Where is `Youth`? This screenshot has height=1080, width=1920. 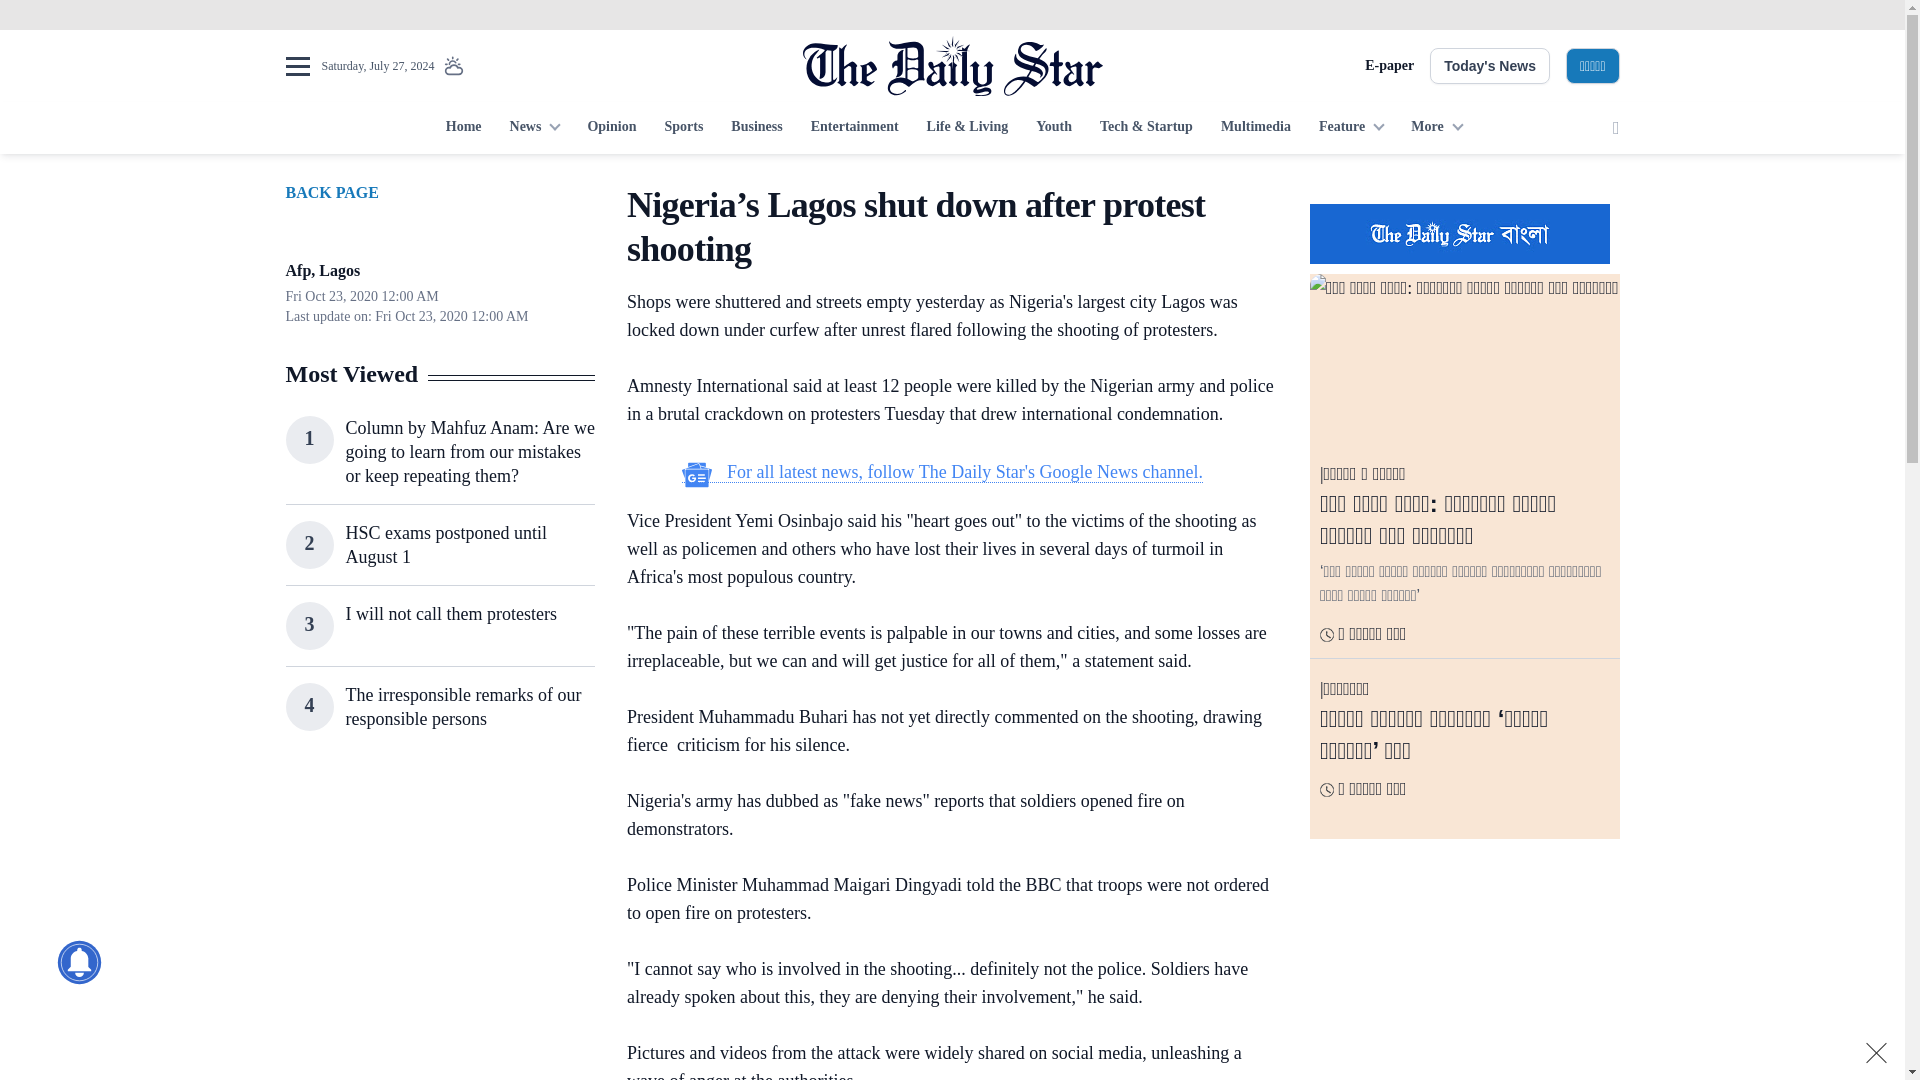
Youth is located at coordinates (1054, 128).